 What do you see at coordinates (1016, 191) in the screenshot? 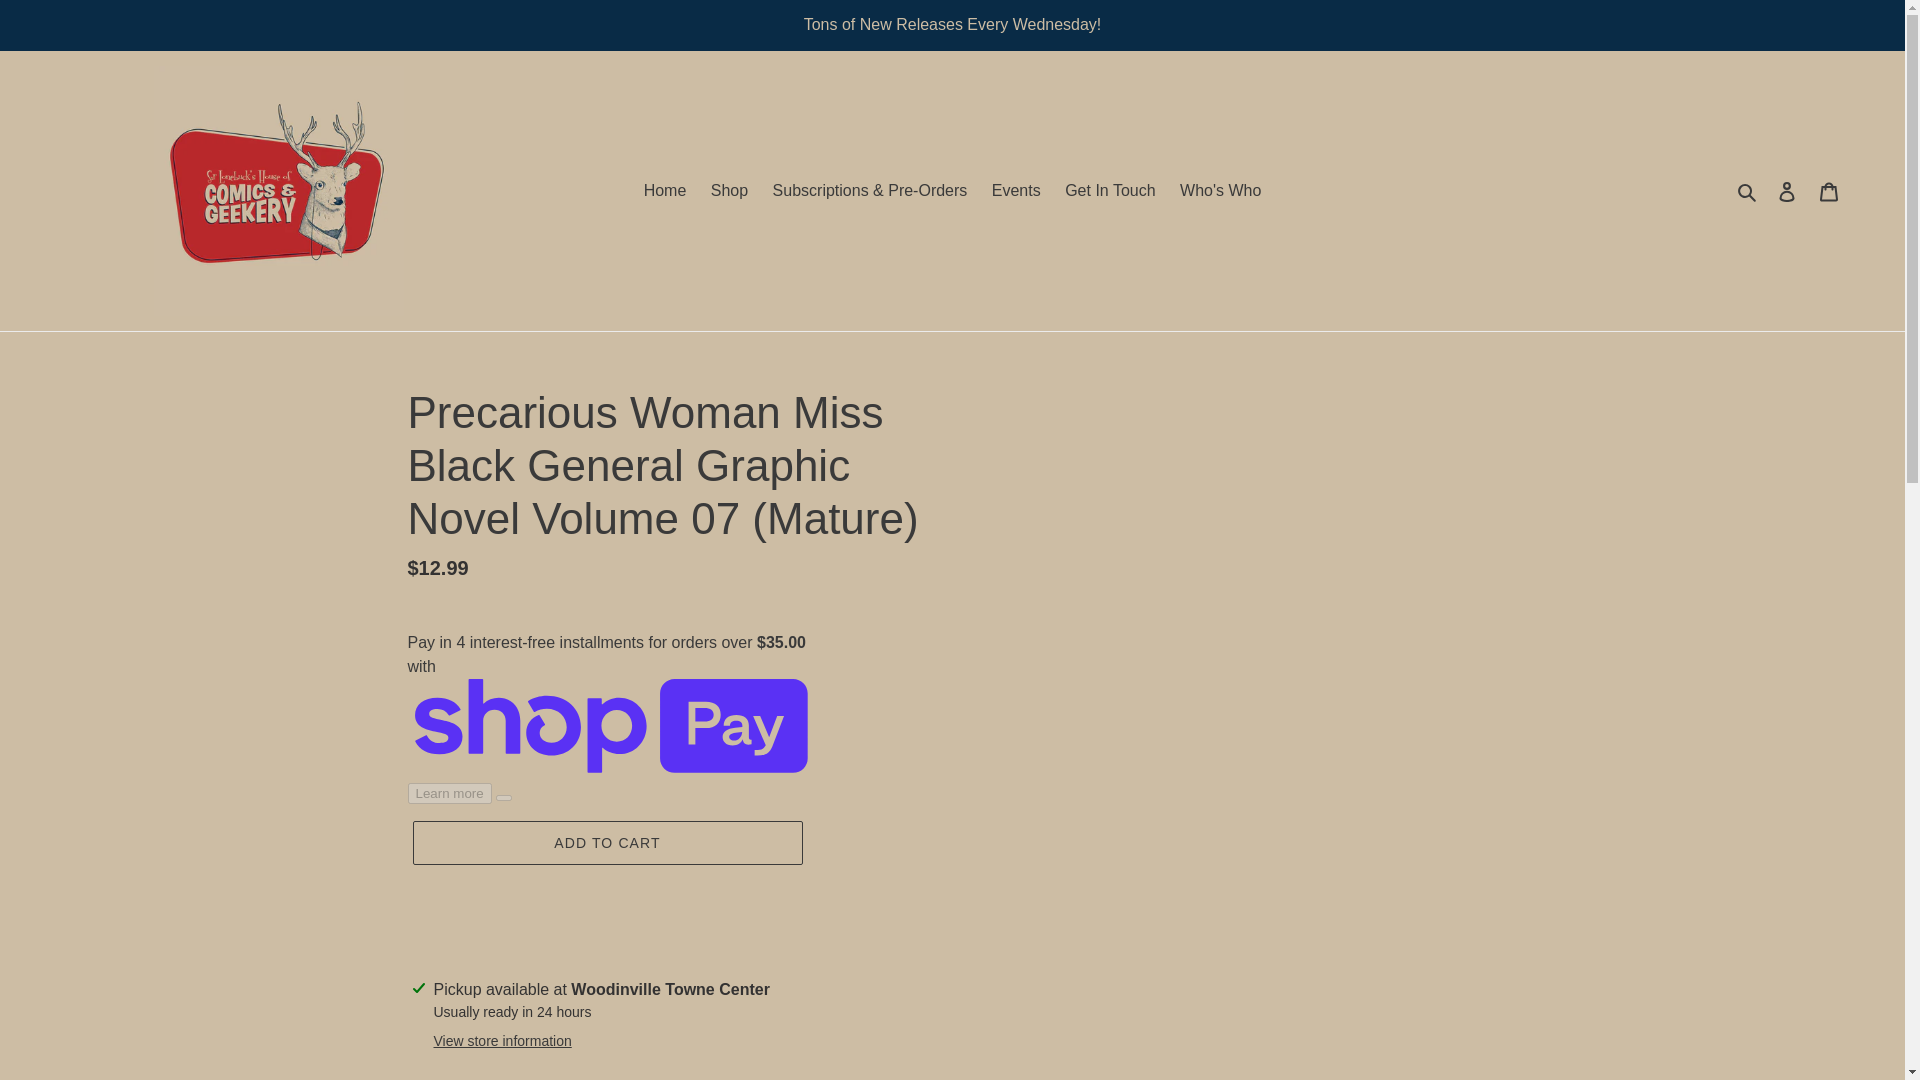
I see `Events` at bounding box center [1016, 191].